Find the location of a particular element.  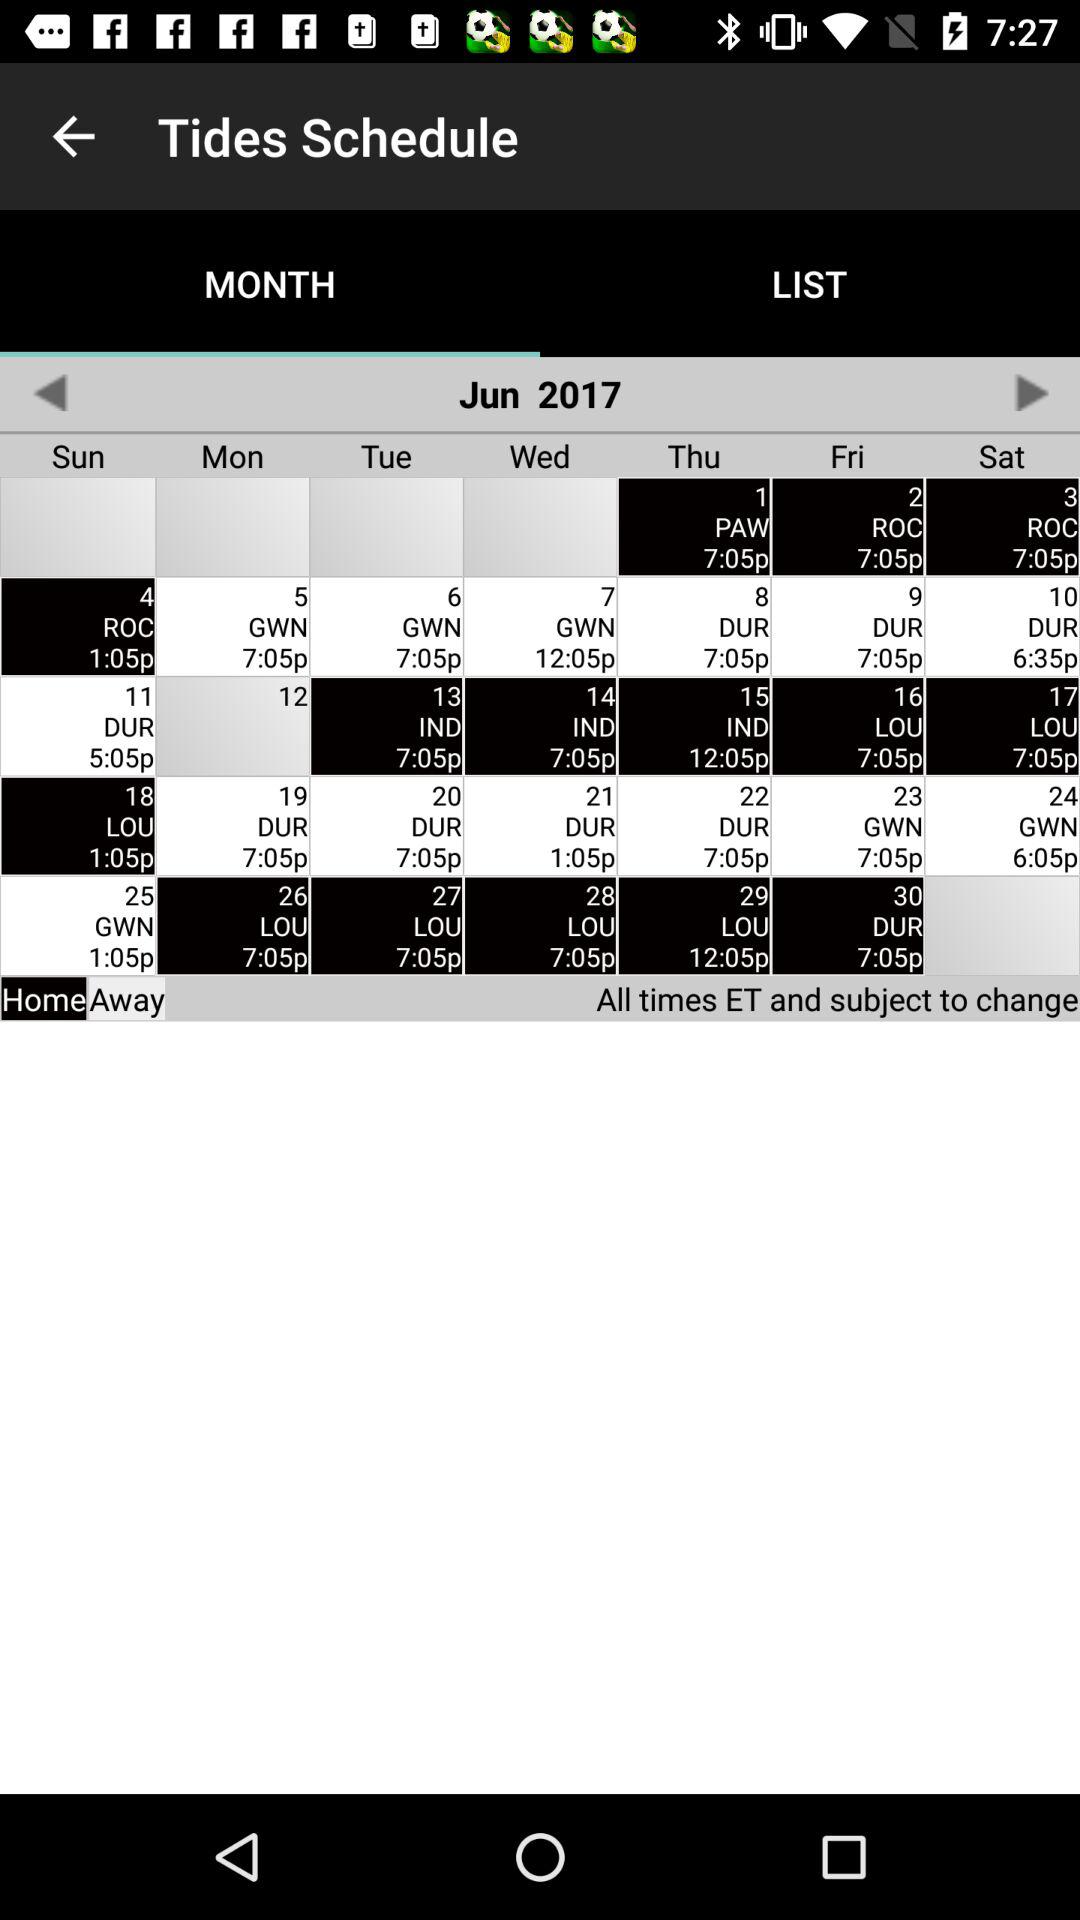

go back is located at coordinates (50, 392).